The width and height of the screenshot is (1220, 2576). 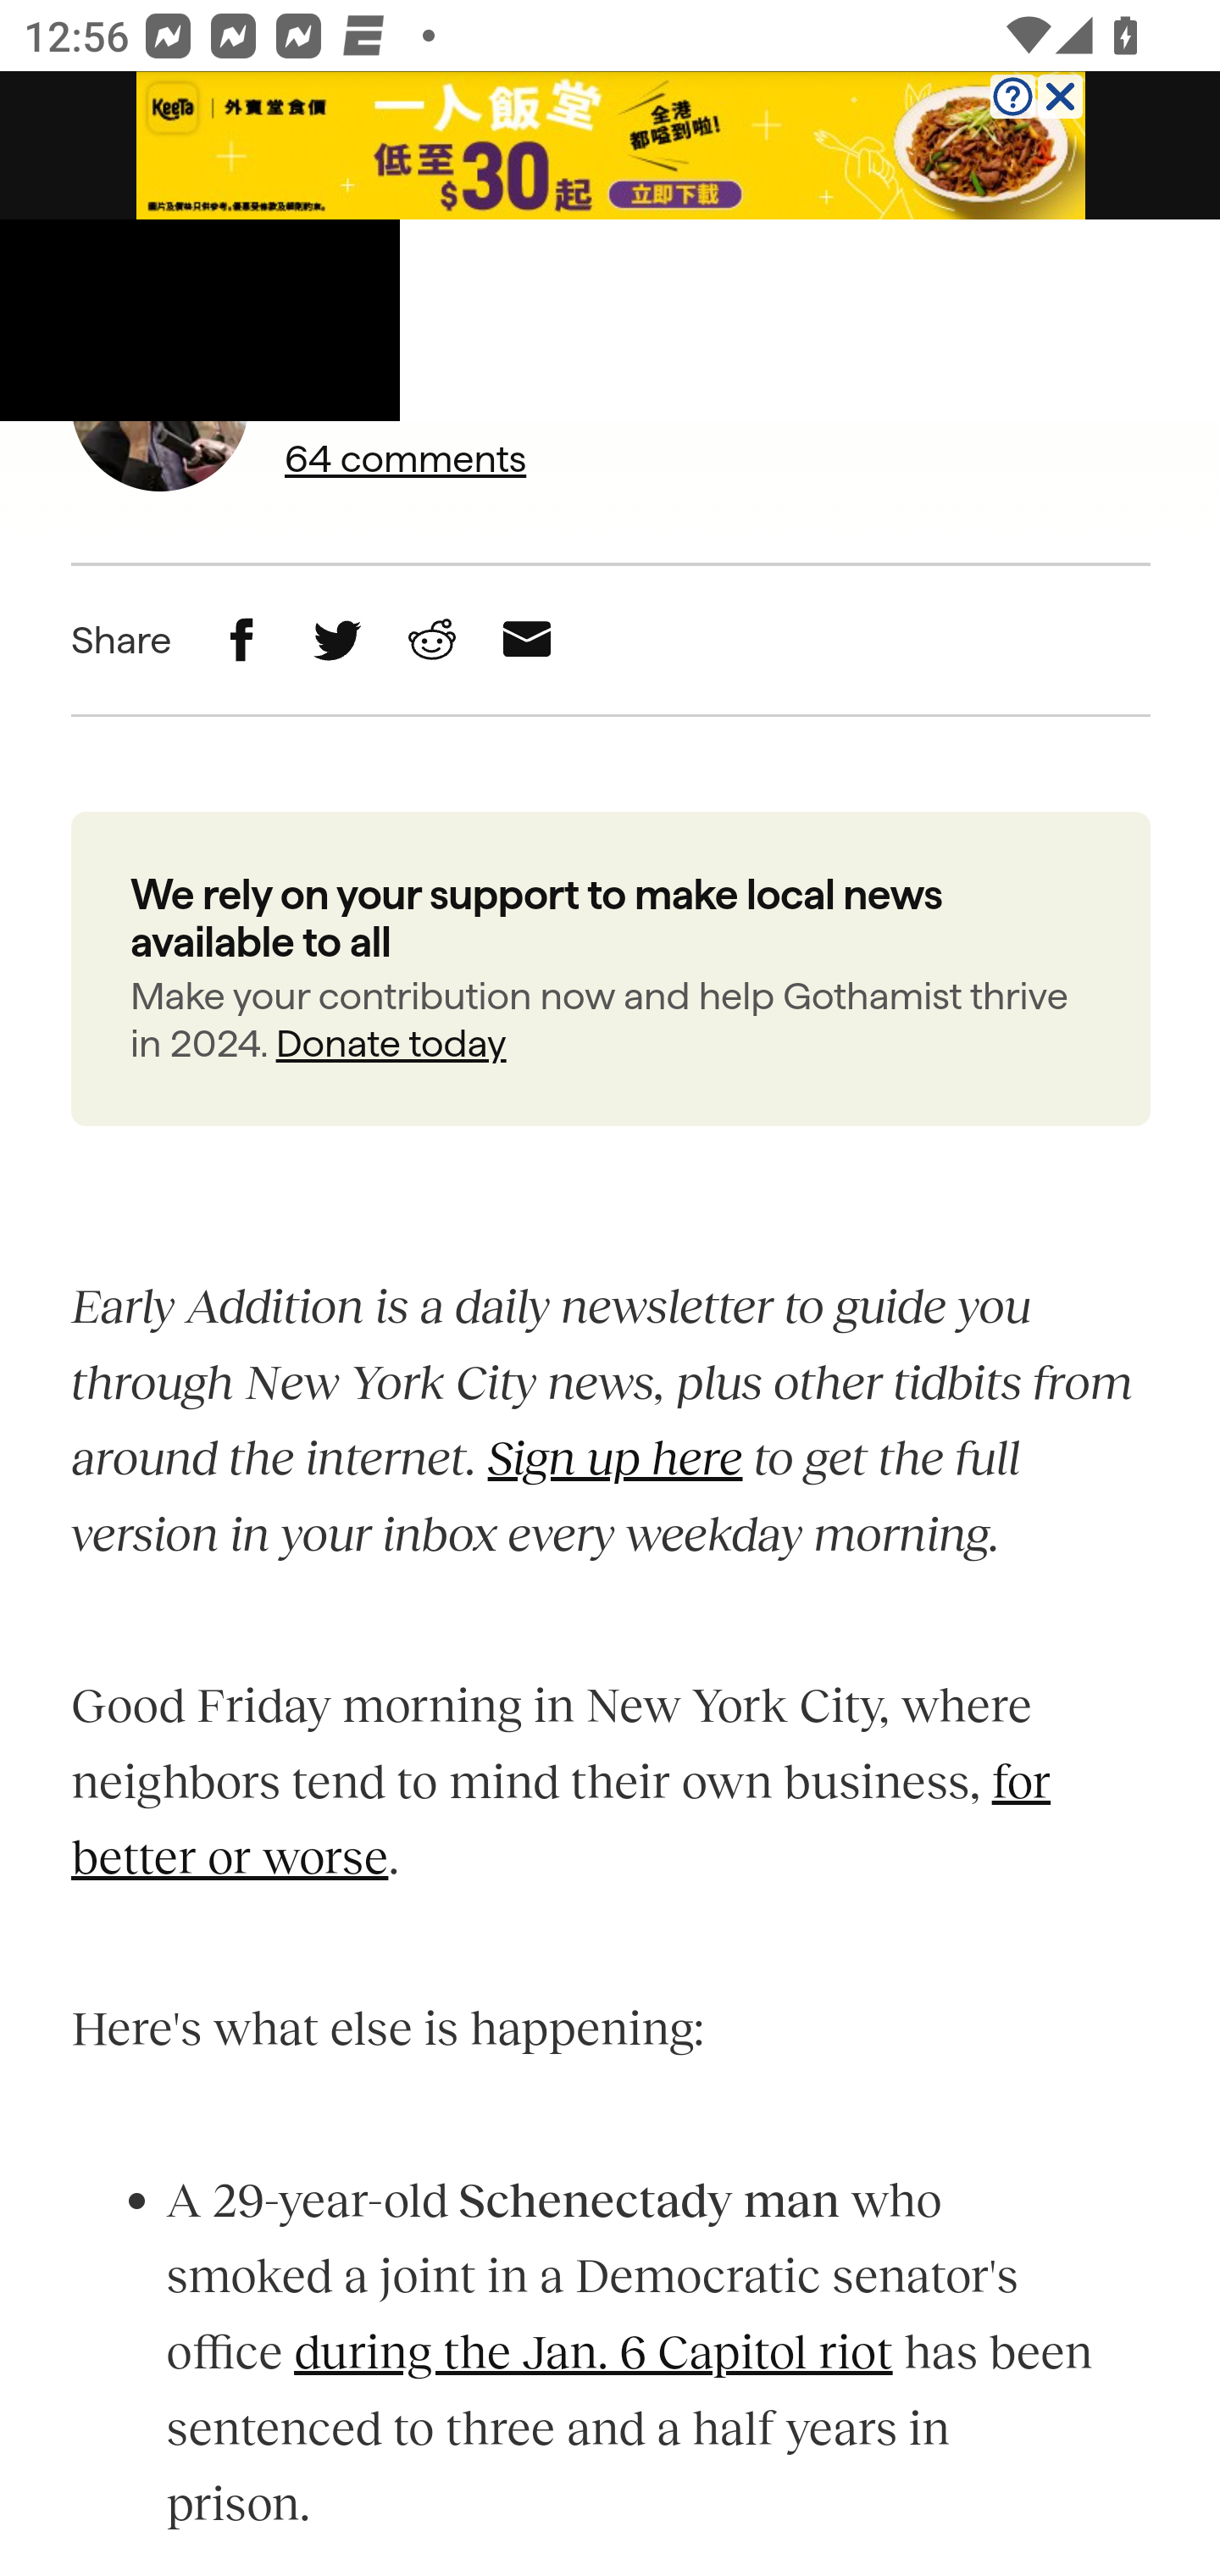 I want to click on Reddit, so click(x=430, y=641).